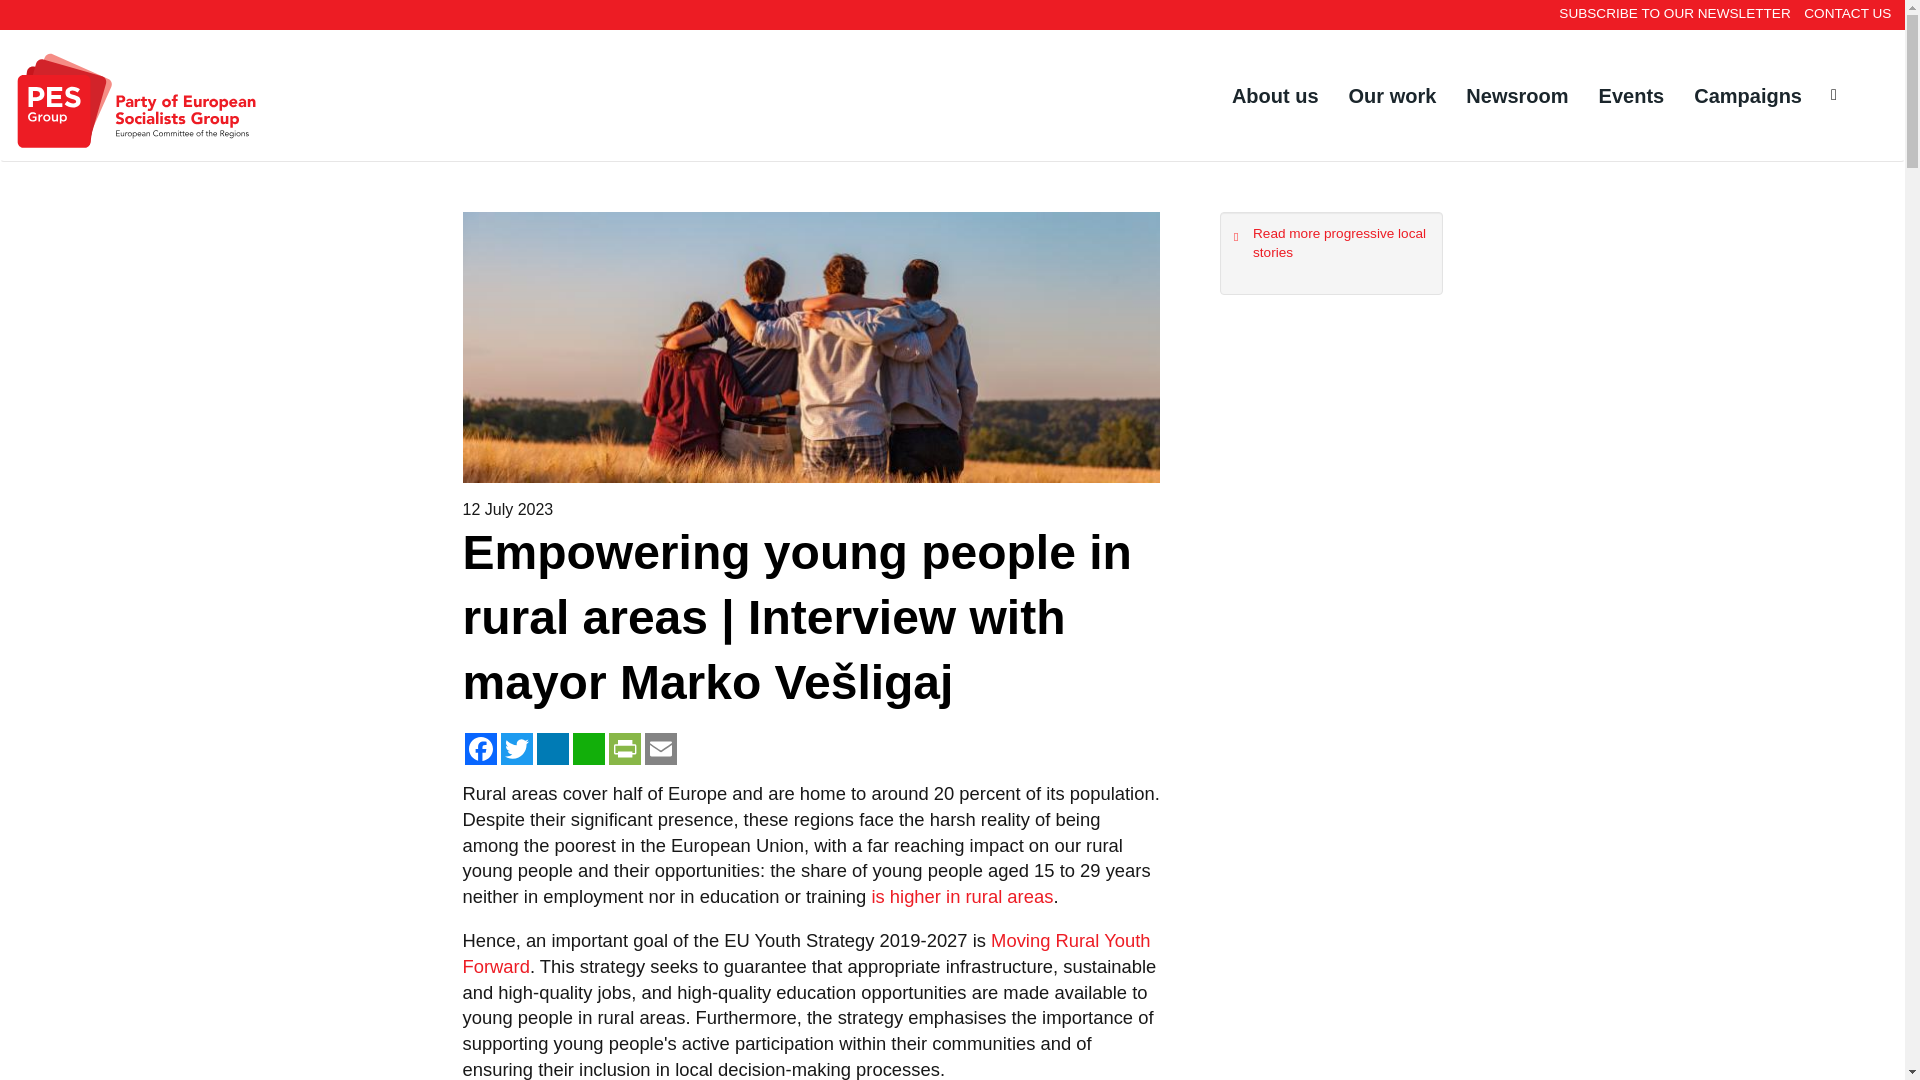 The image size is (1920, 1080). I want to click on About us, so click(1276, 96).